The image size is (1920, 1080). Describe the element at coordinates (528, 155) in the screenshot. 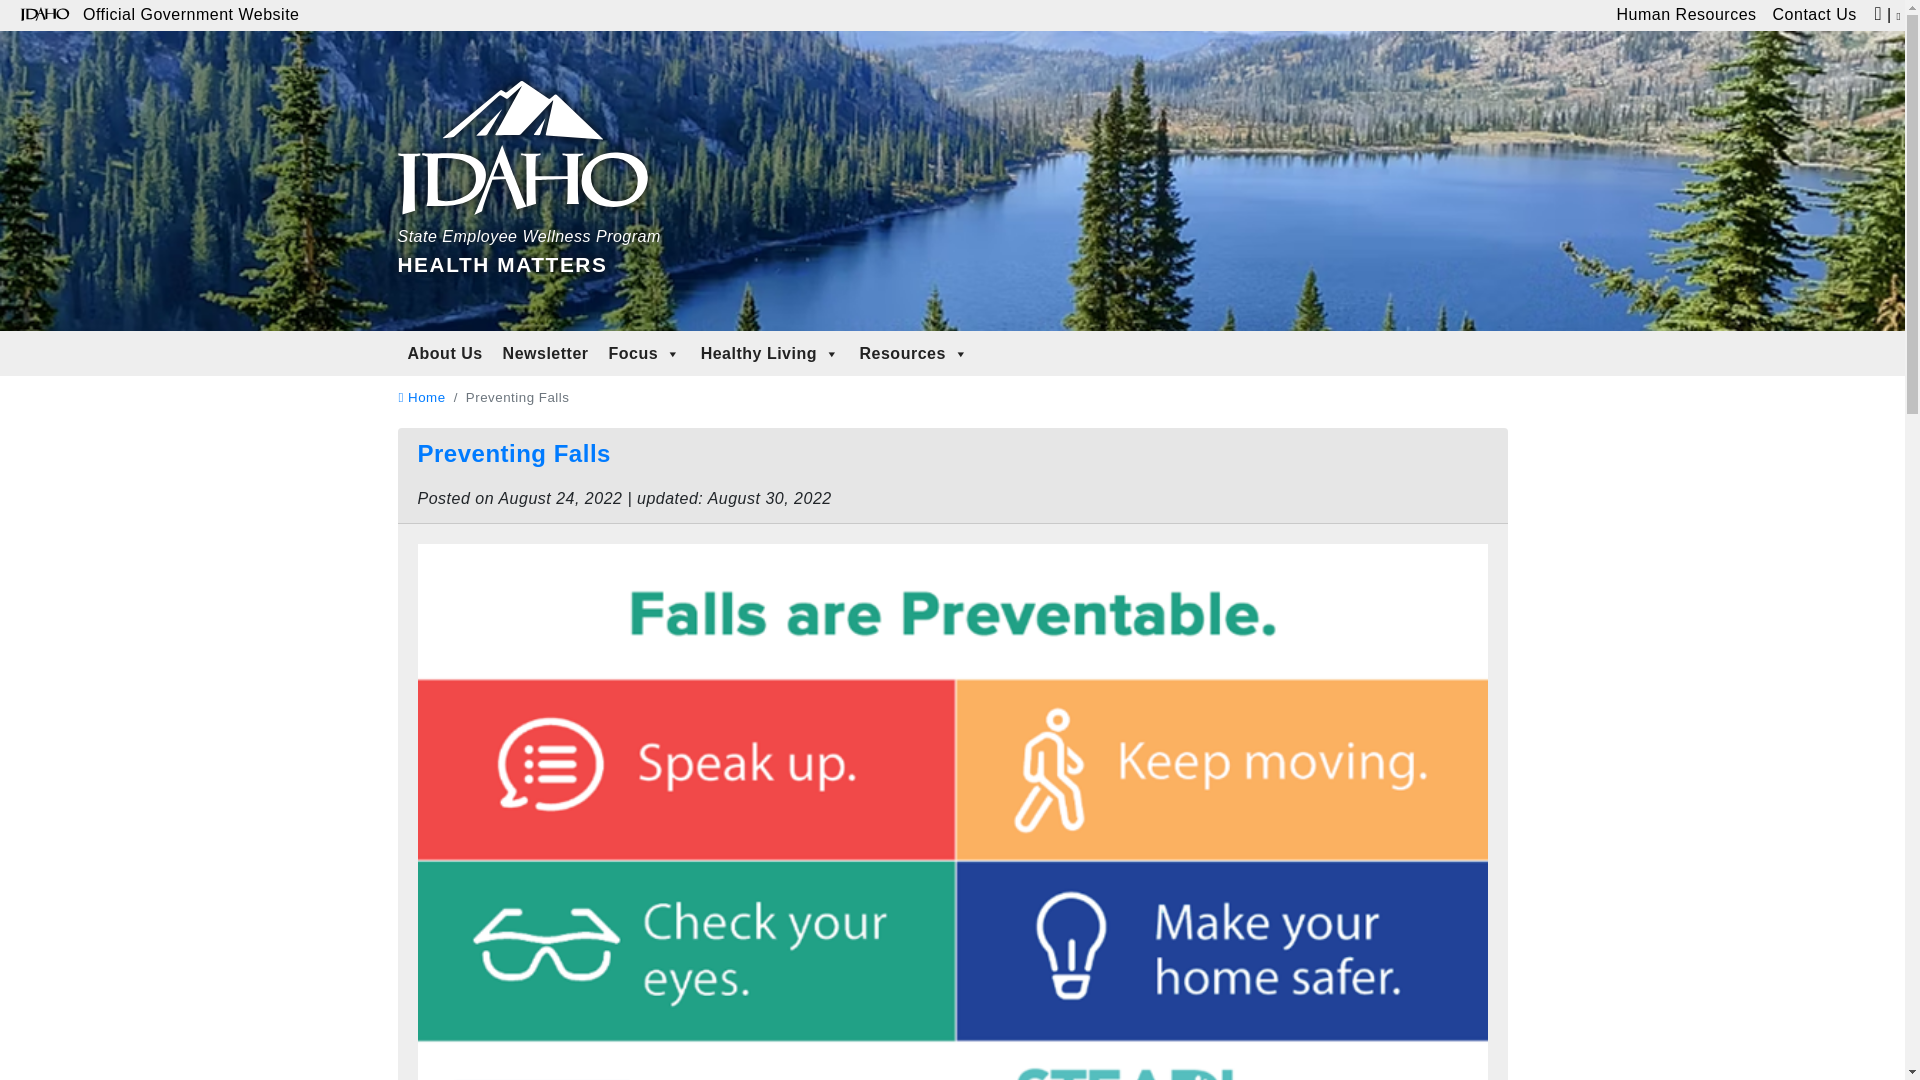

I see `Home` at that location.